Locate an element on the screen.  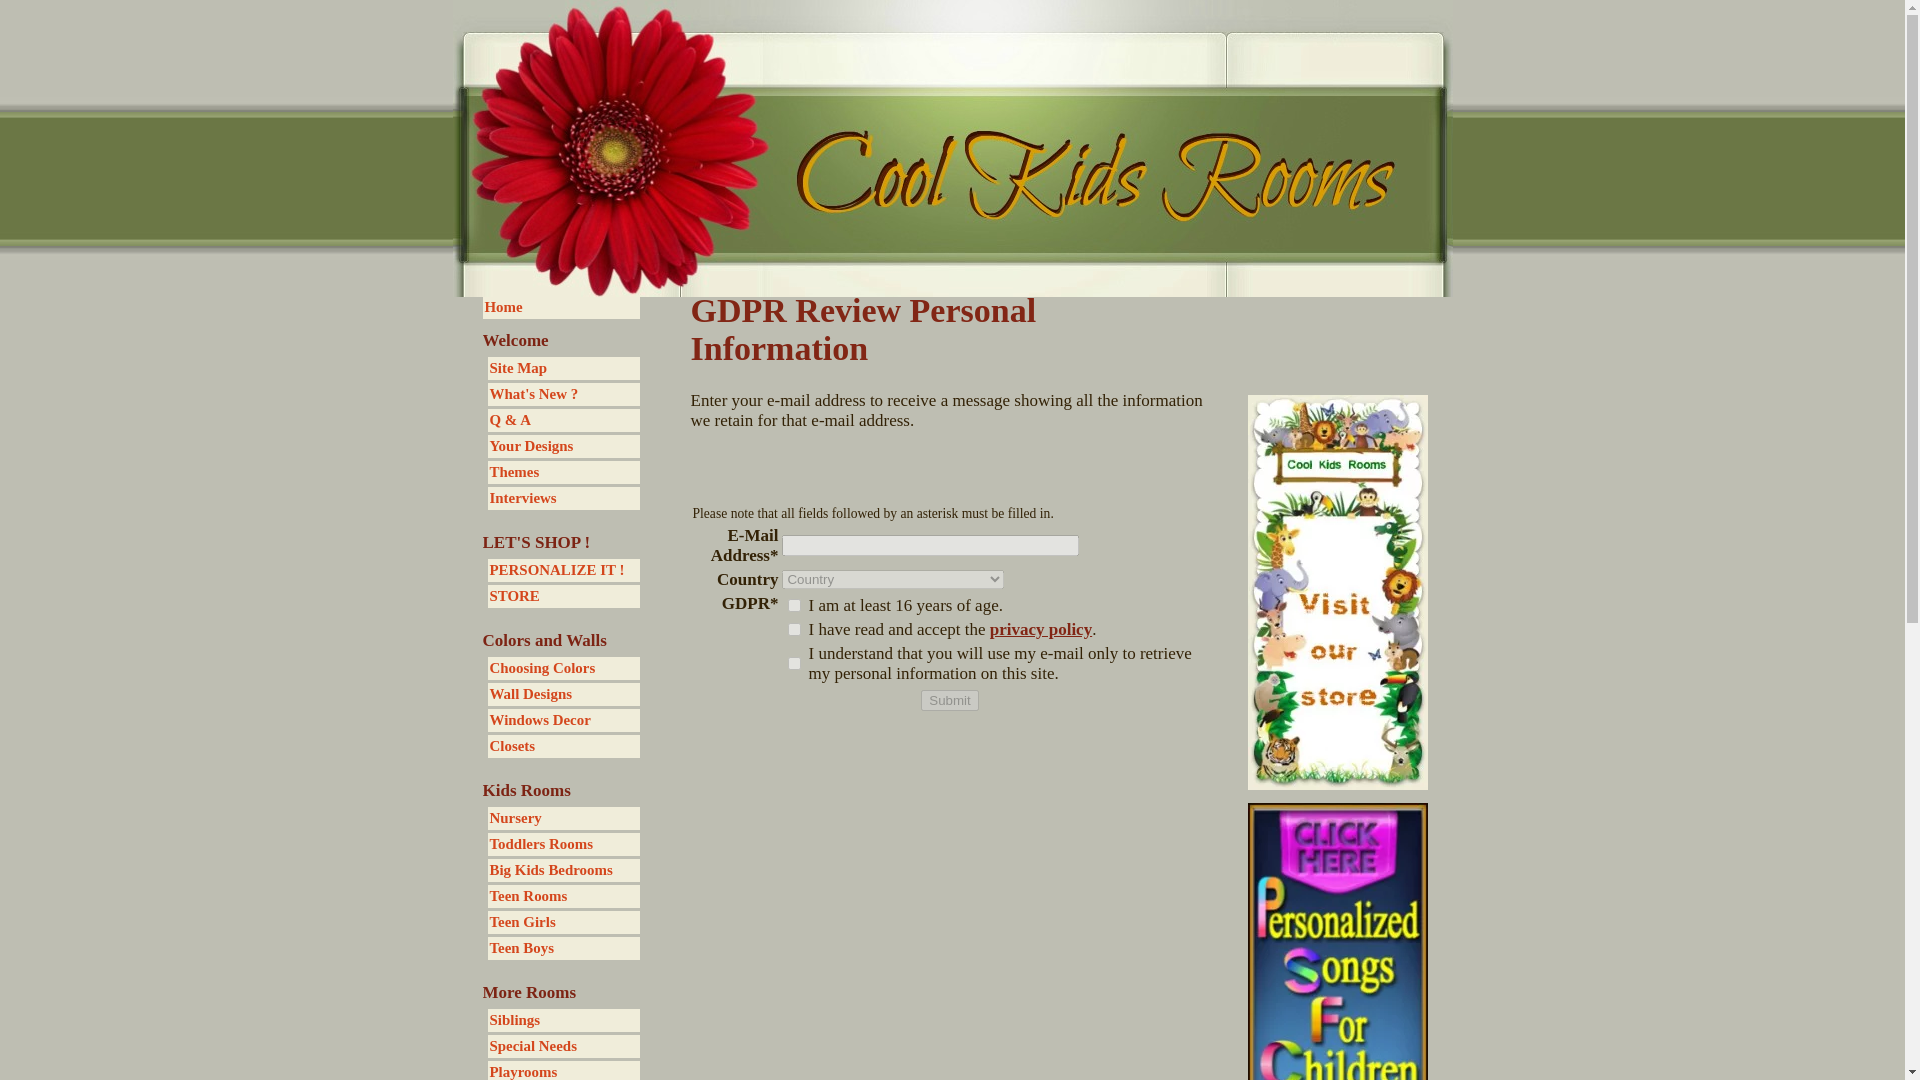
PERSONALIZE IT ! is located at coordinates (563, 570).